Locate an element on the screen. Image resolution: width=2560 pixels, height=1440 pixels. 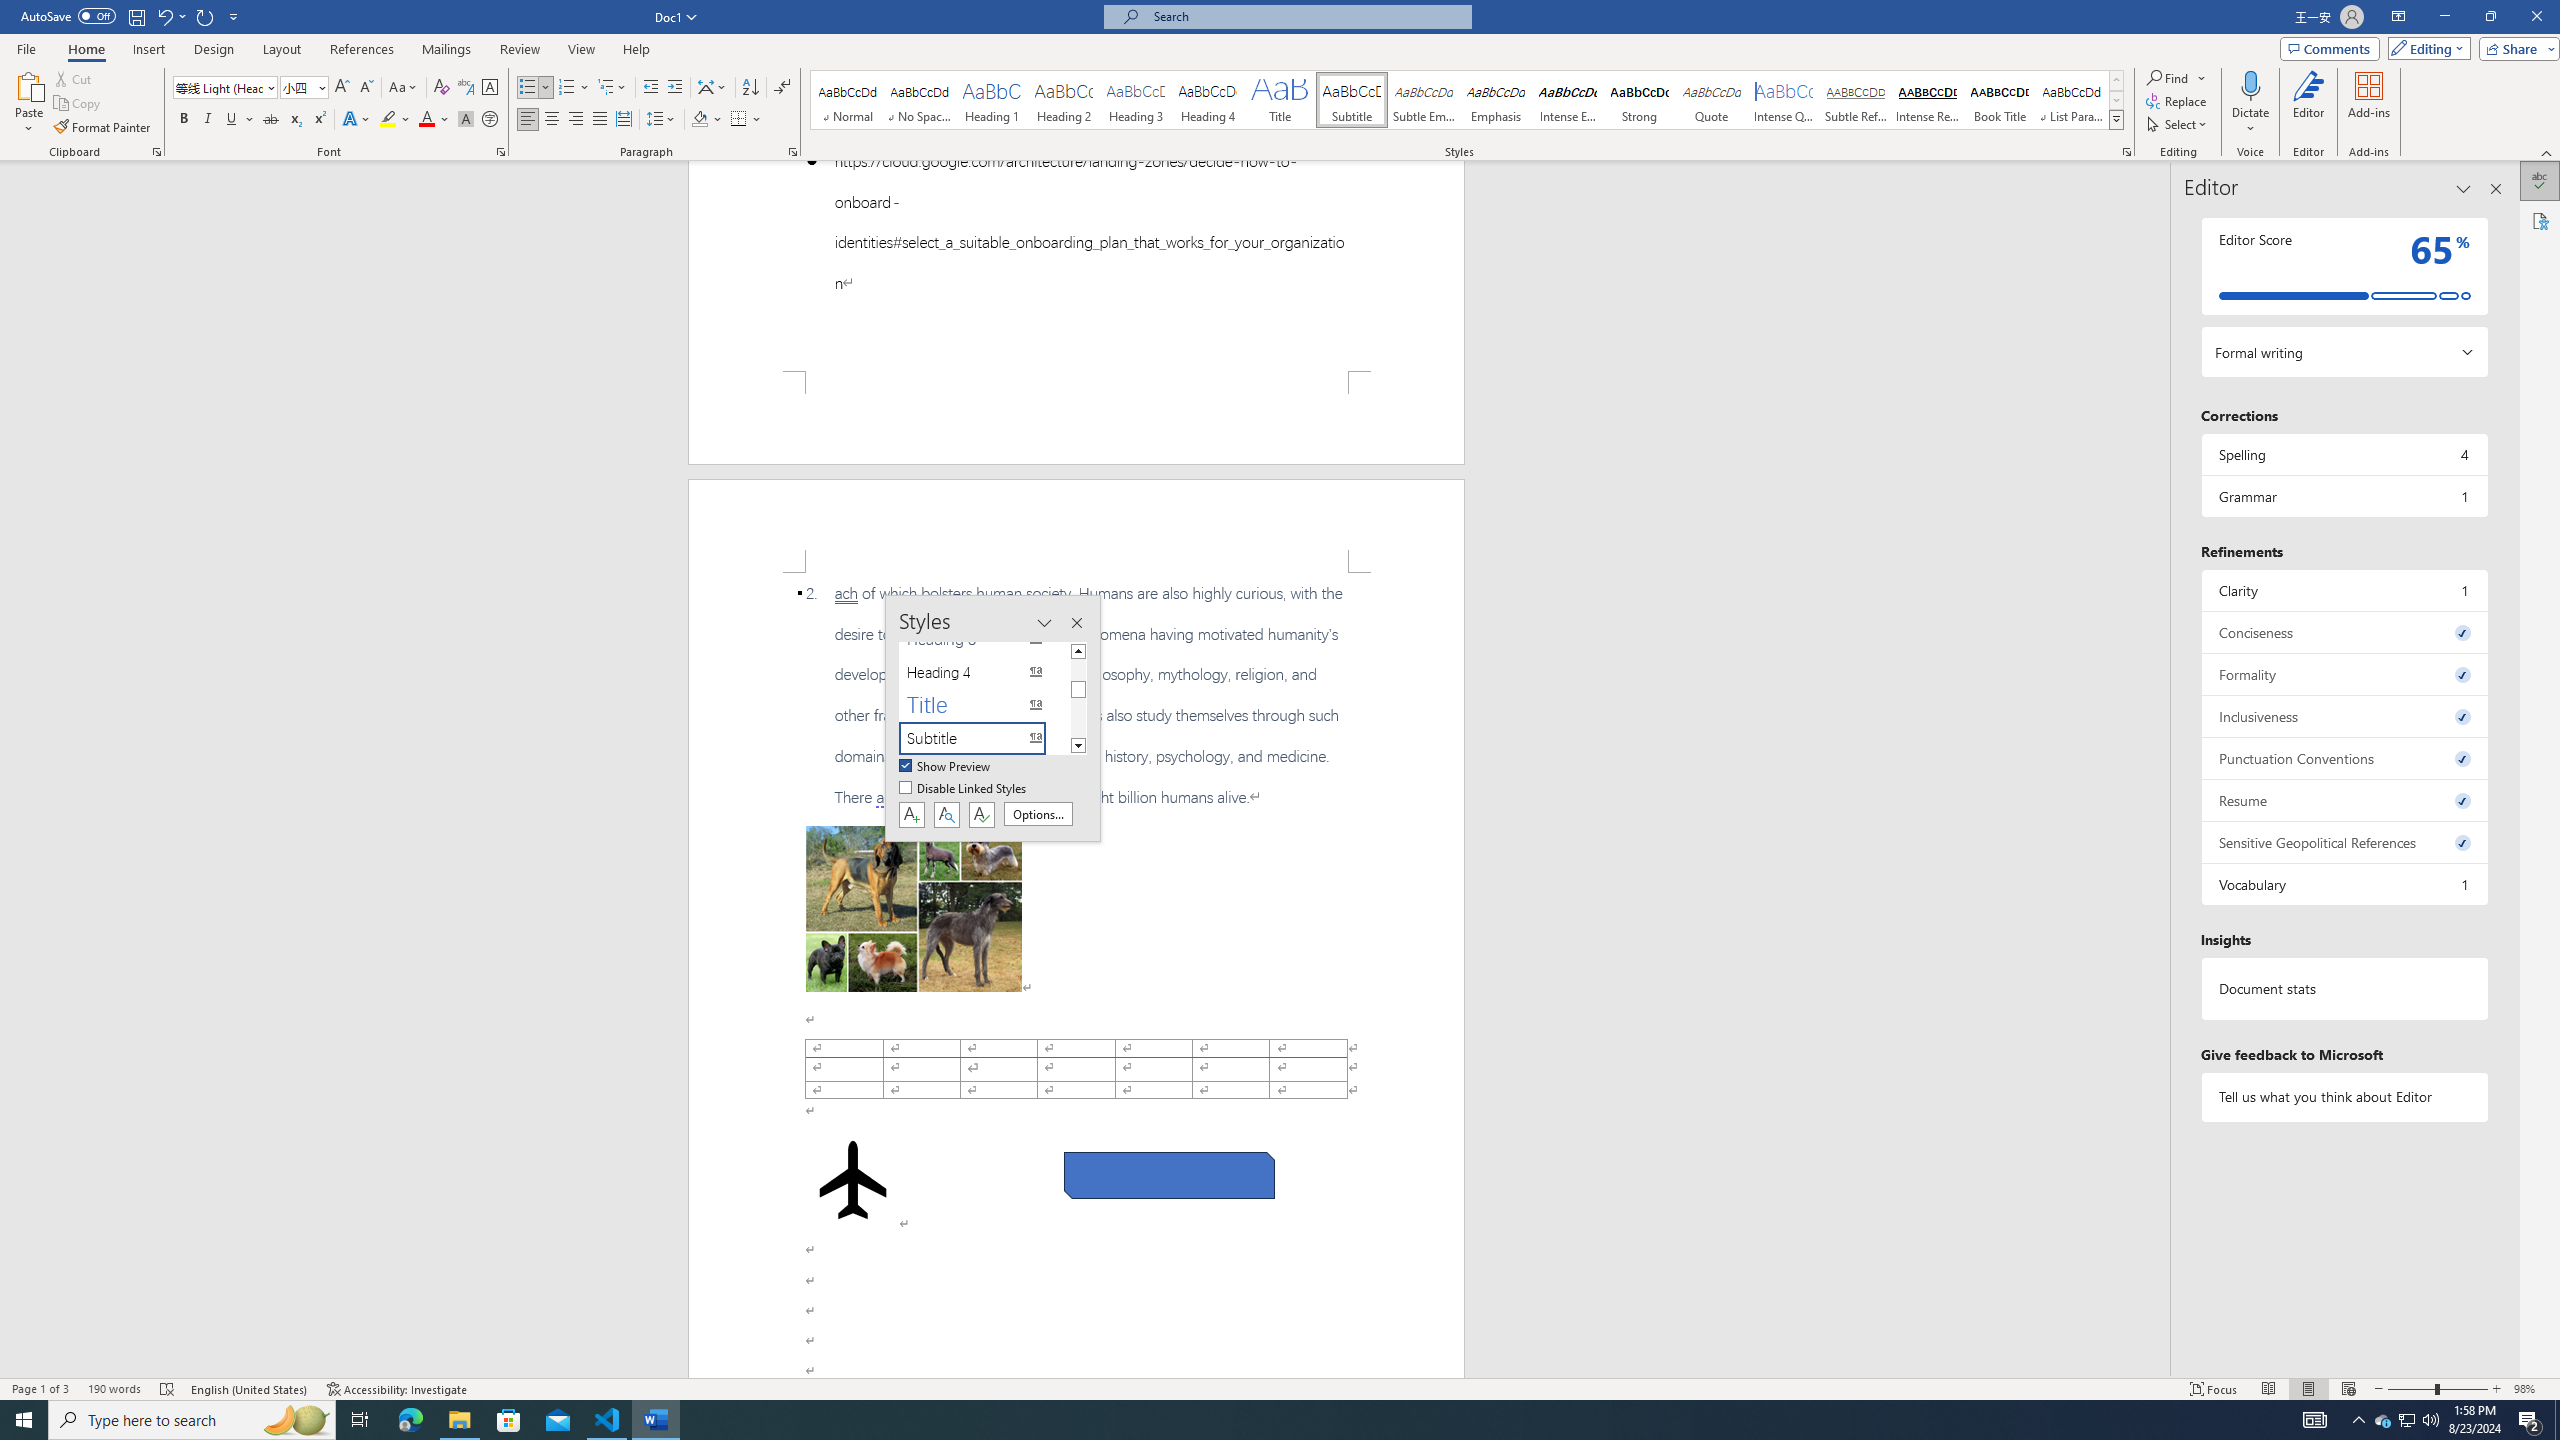
Zoom is located at coordinates (2438, 1389).